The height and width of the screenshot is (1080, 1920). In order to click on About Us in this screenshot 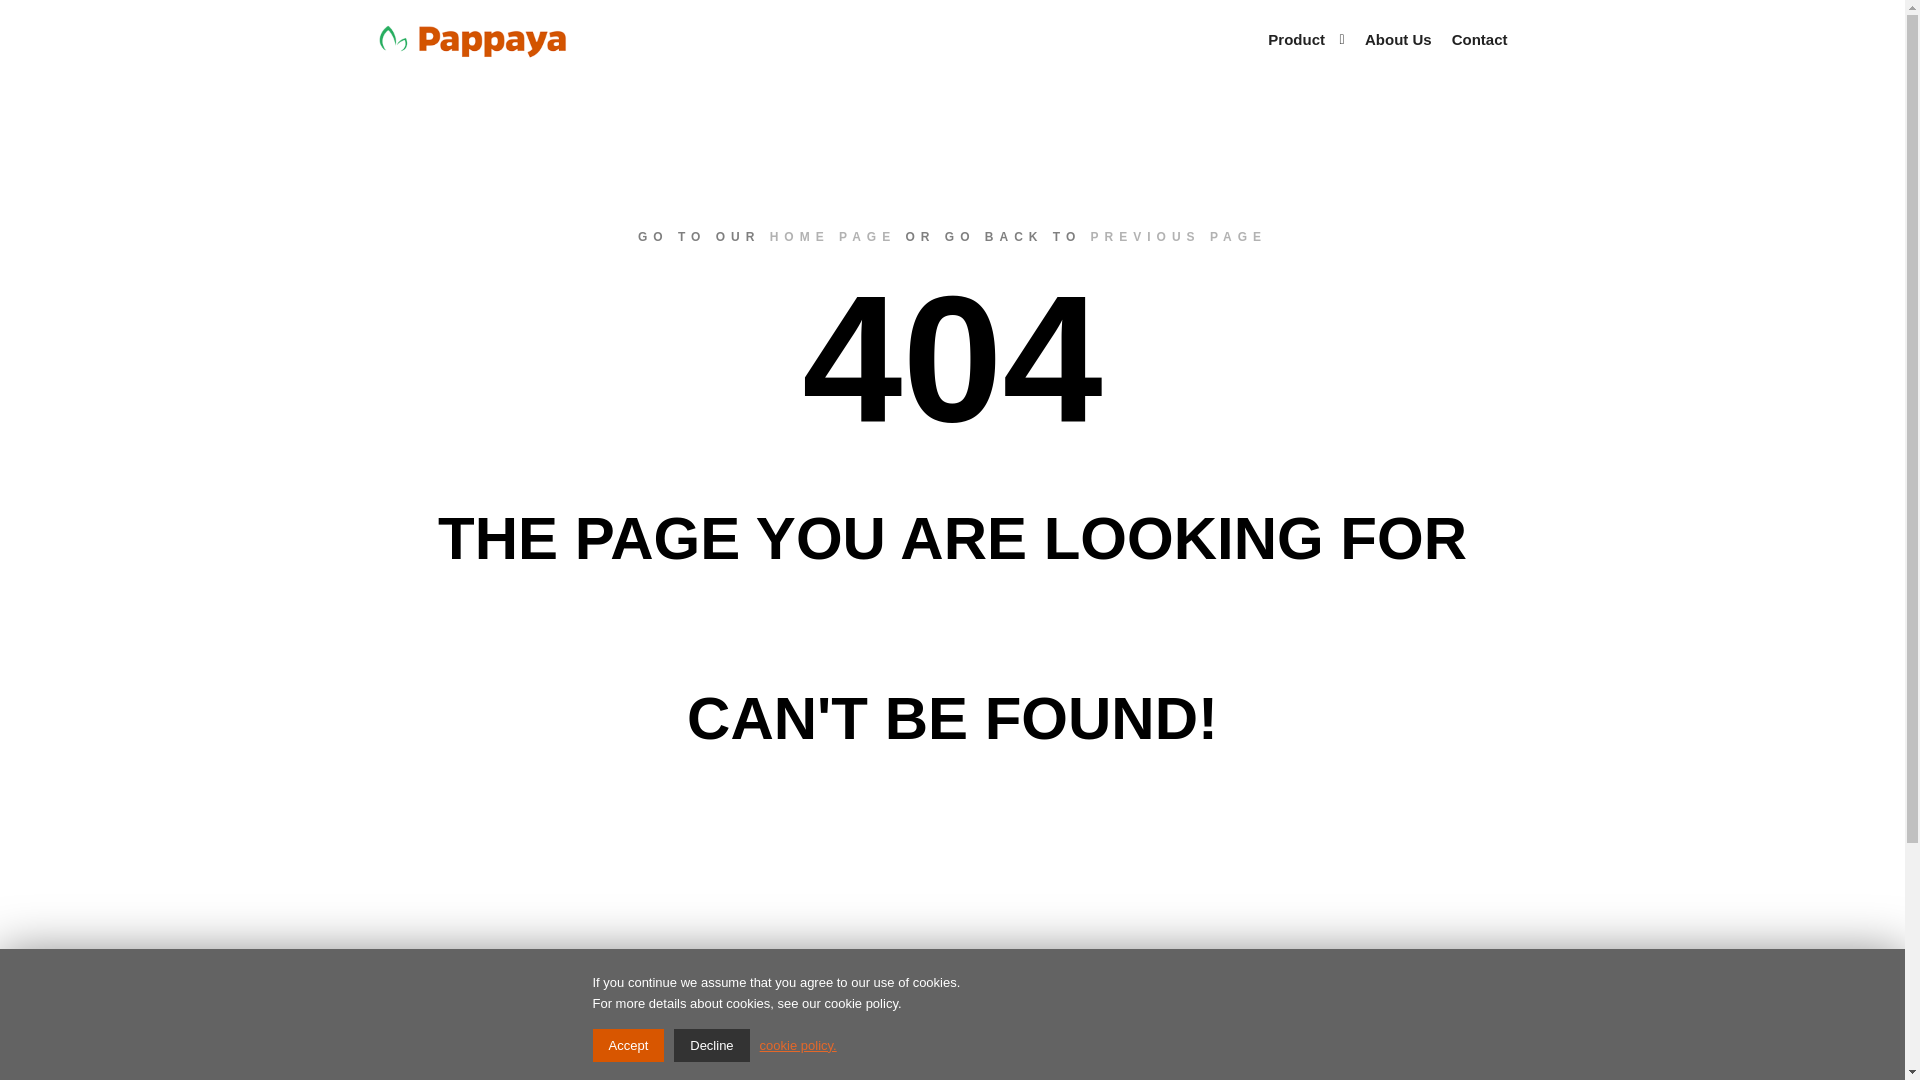, I will do `click(1398, 40)`.